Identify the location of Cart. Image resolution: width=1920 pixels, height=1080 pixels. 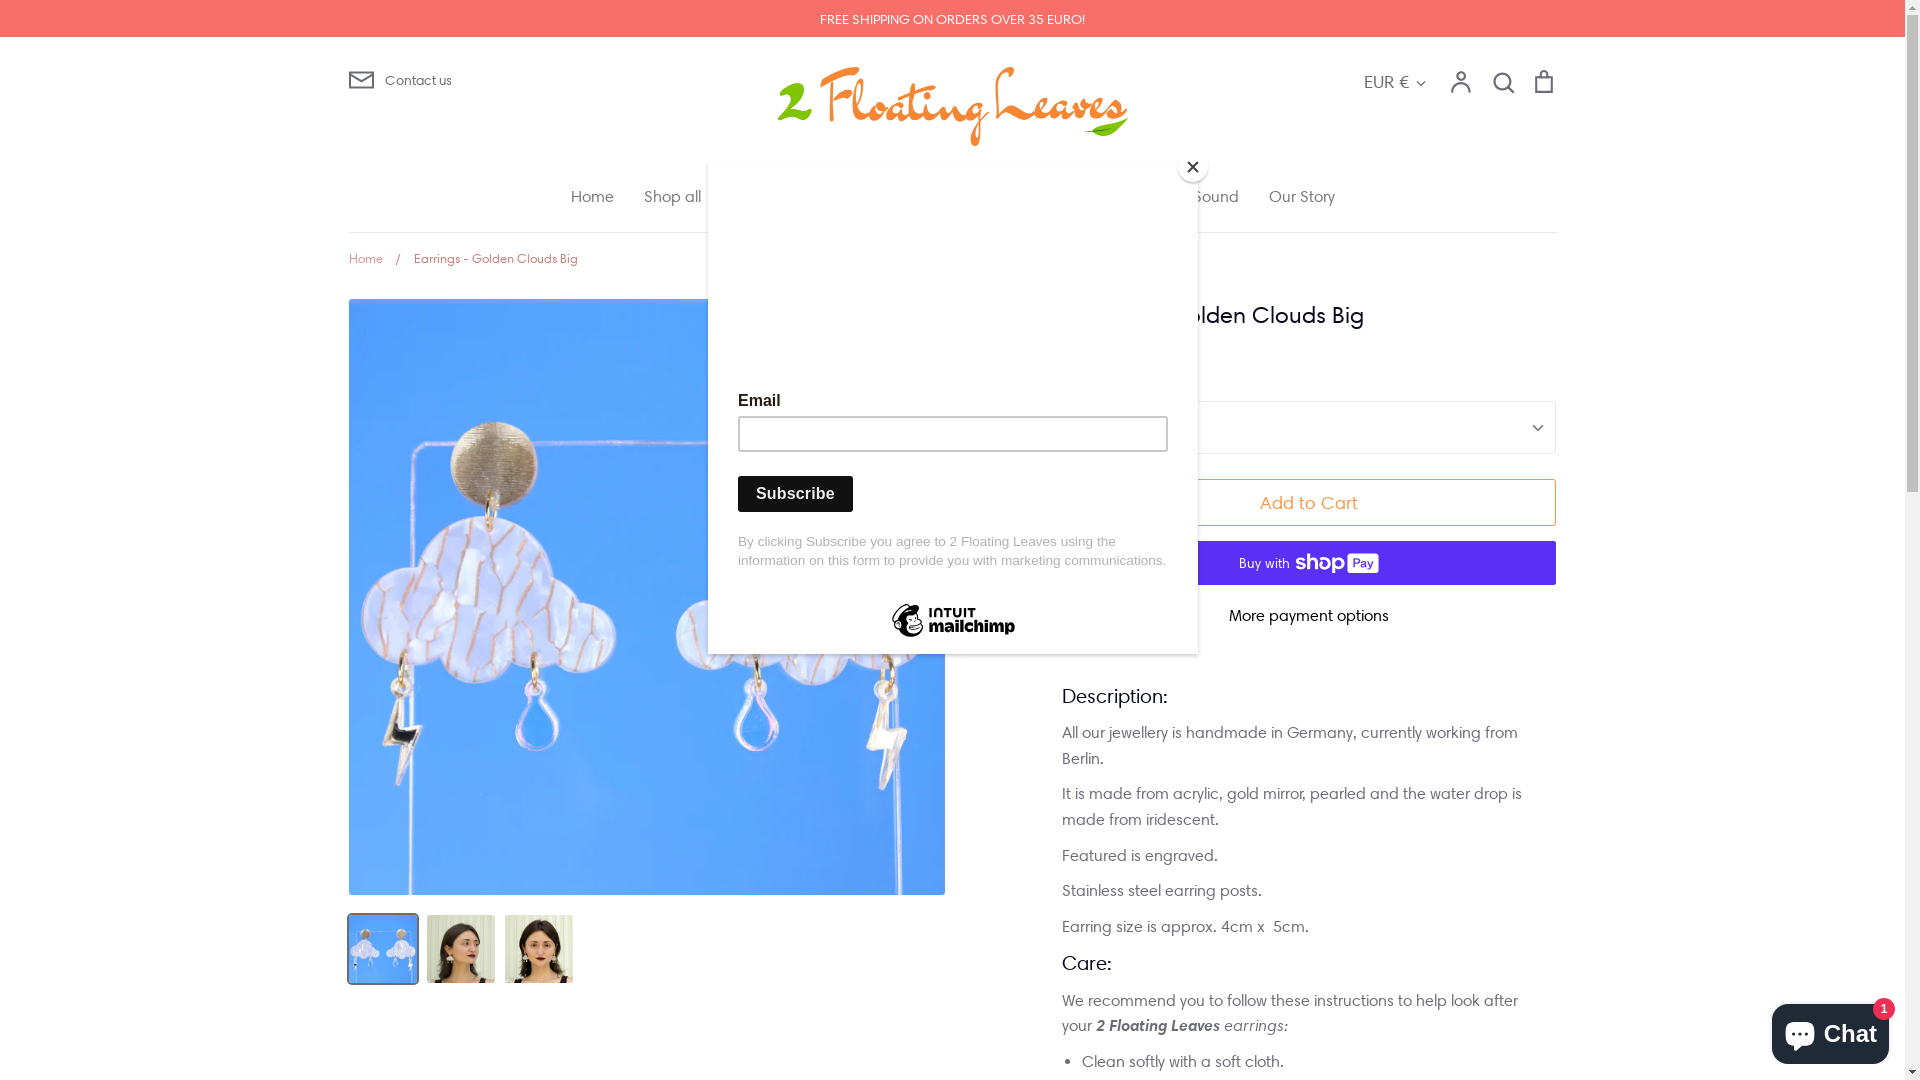
(1543, 82).